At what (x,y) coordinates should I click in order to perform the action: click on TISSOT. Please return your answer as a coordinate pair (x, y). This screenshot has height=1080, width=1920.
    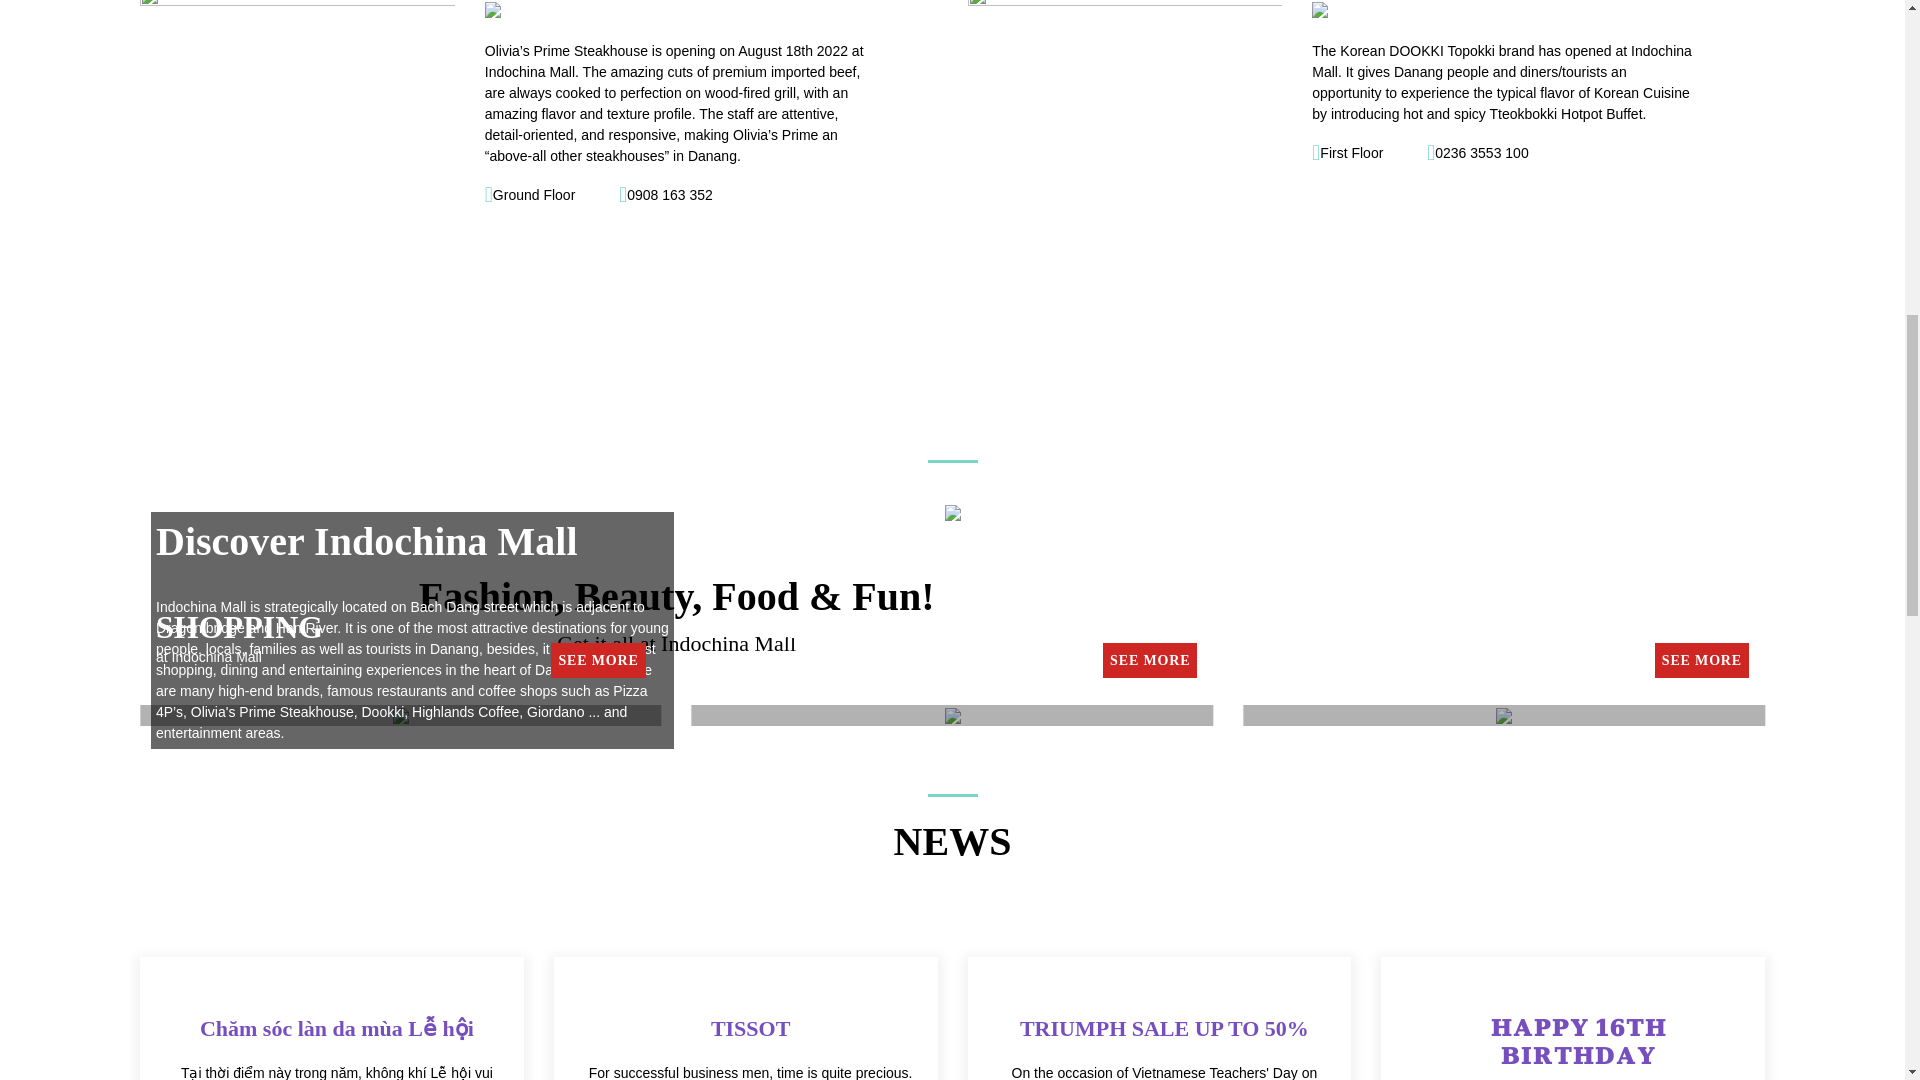
    Looking at the image, I should click on (750, 1028).